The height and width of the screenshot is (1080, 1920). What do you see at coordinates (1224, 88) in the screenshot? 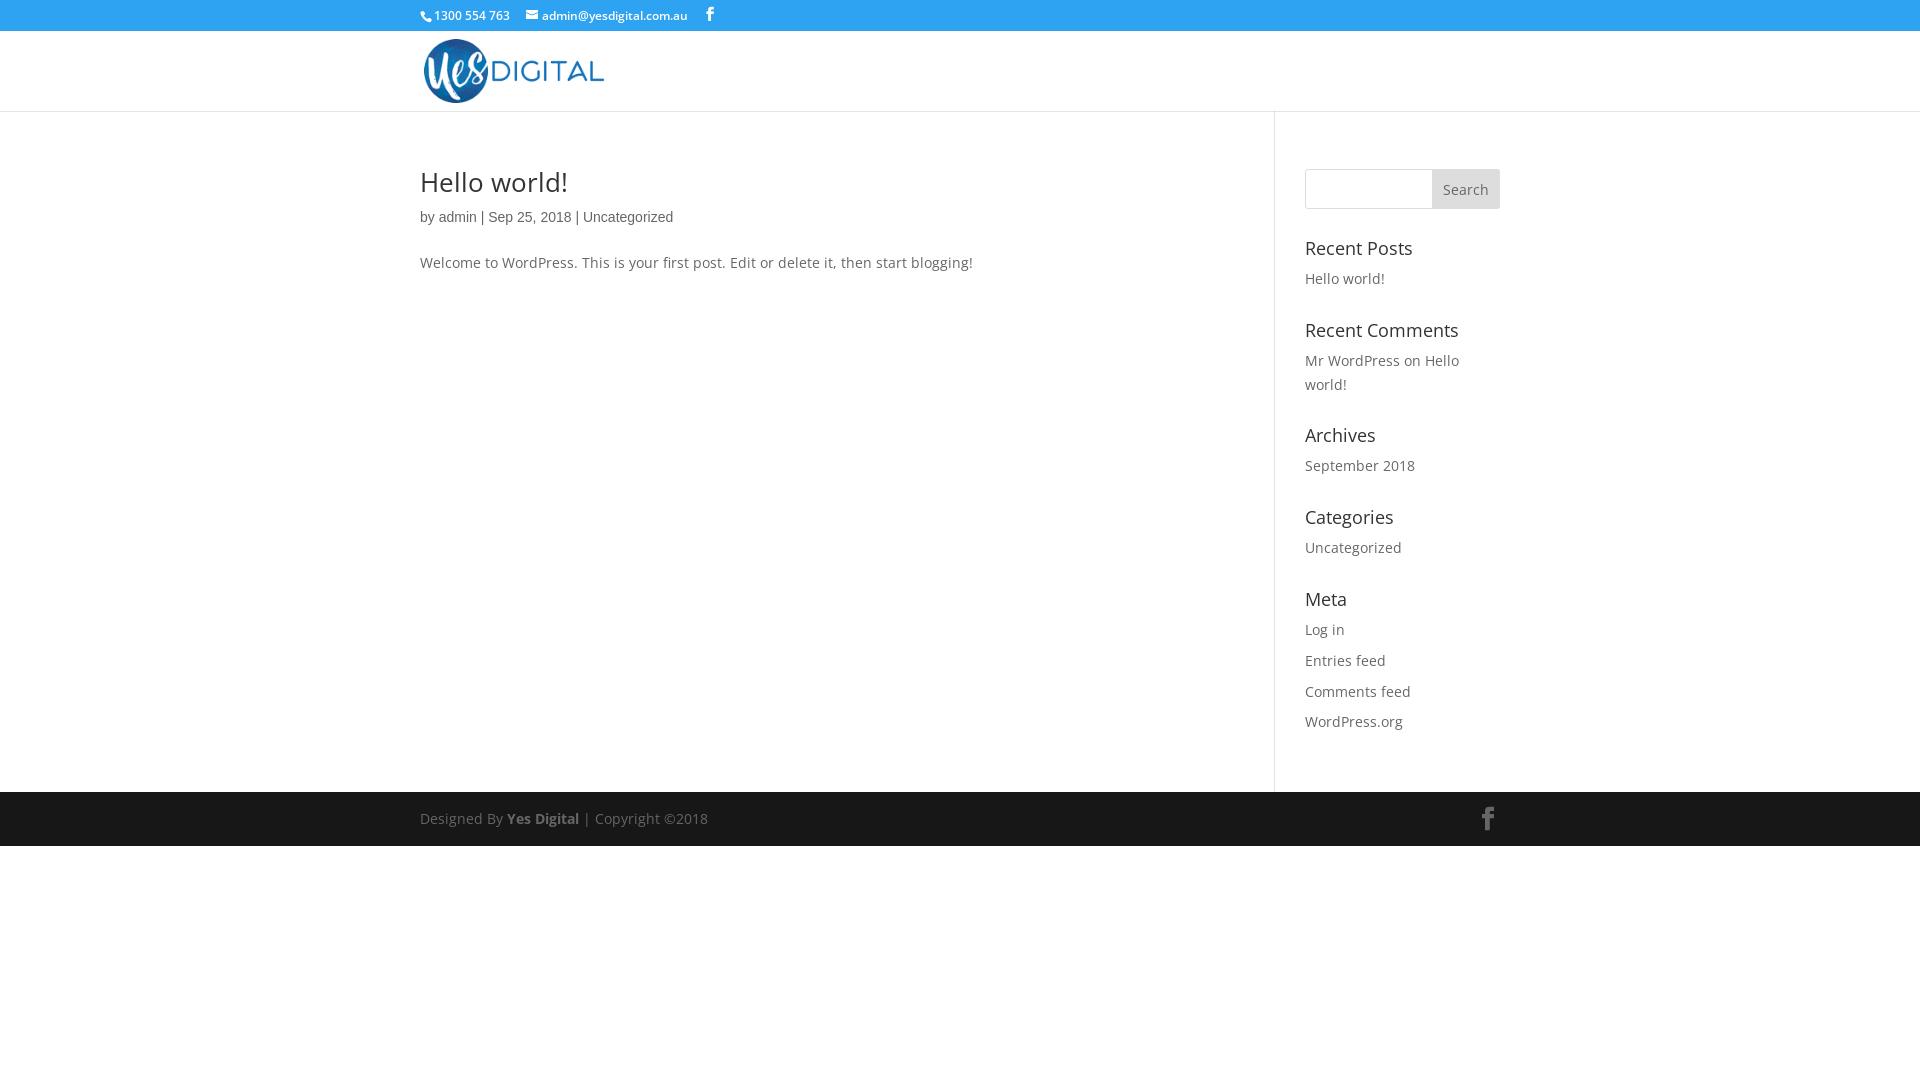
I see `Home` at bounding box center [1224, 88].